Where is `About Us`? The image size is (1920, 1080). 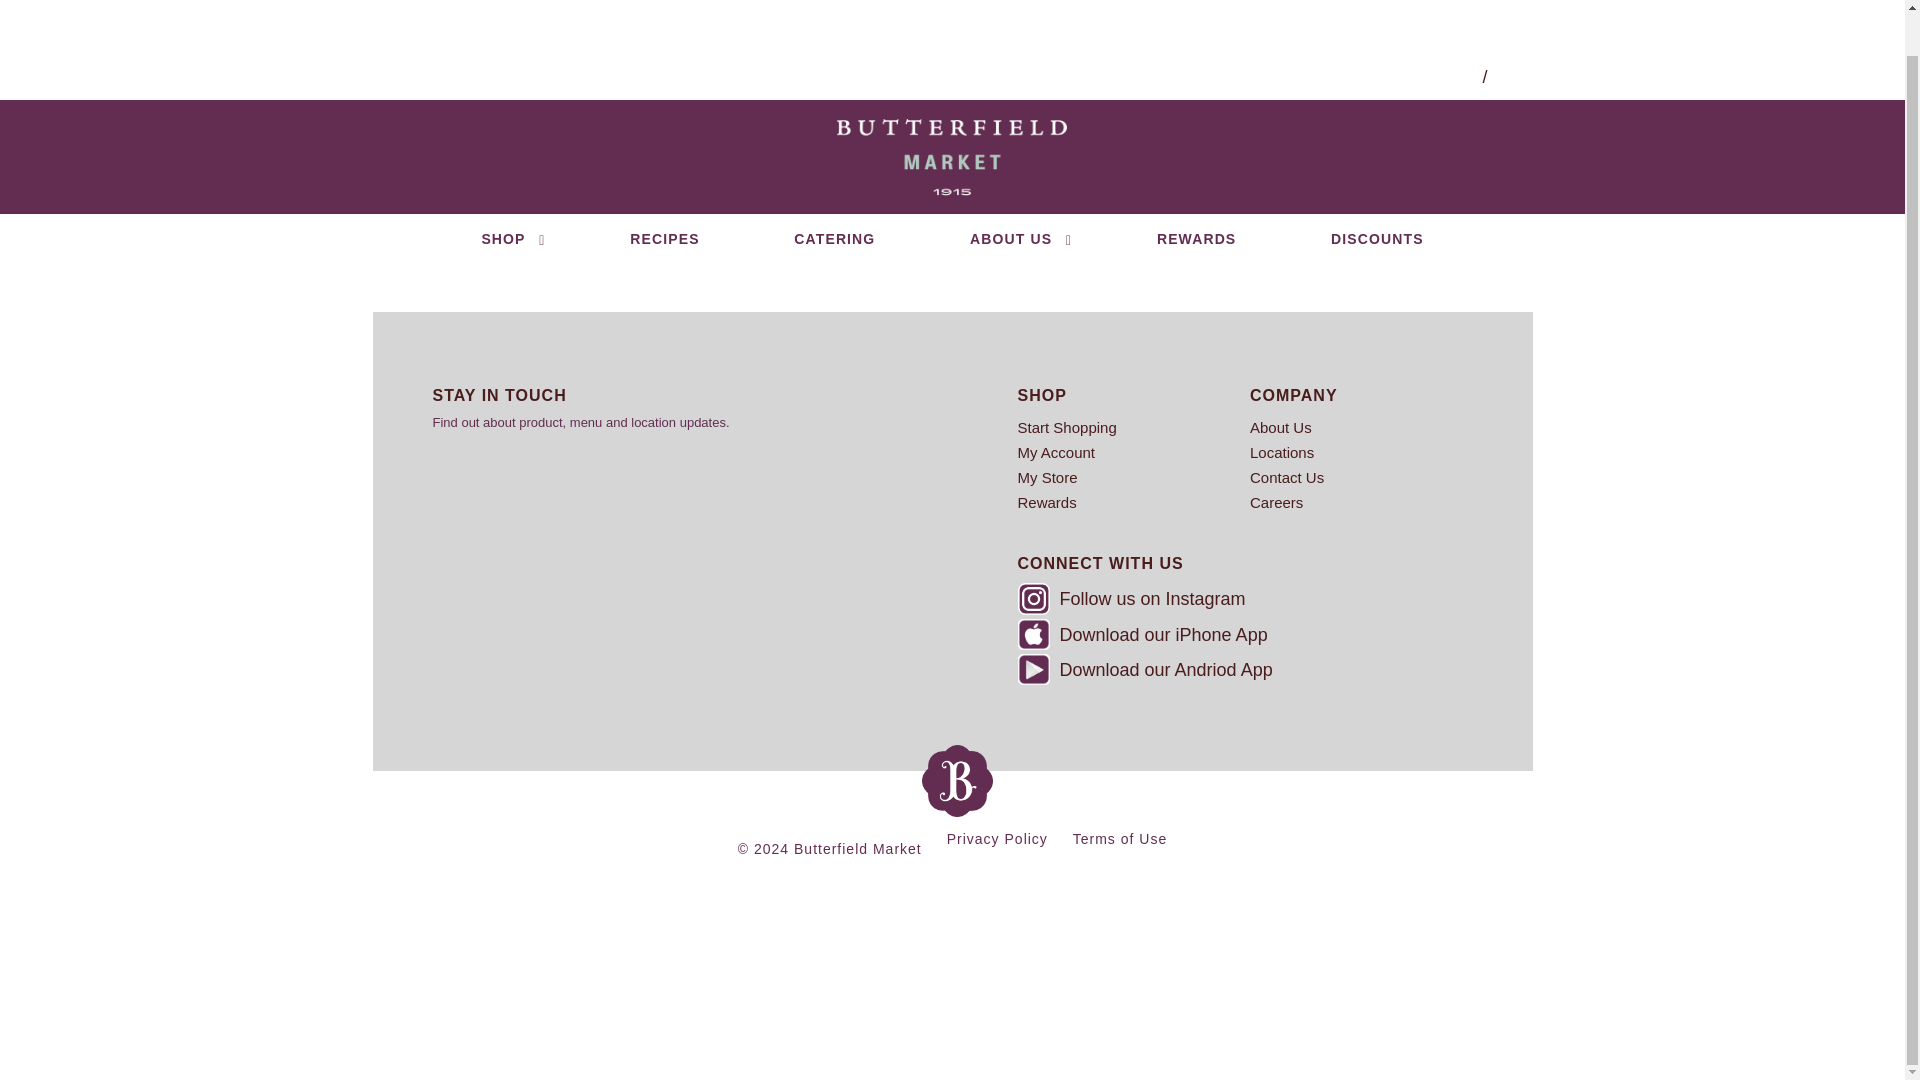
About Us is located at coordinates (1366, 426).